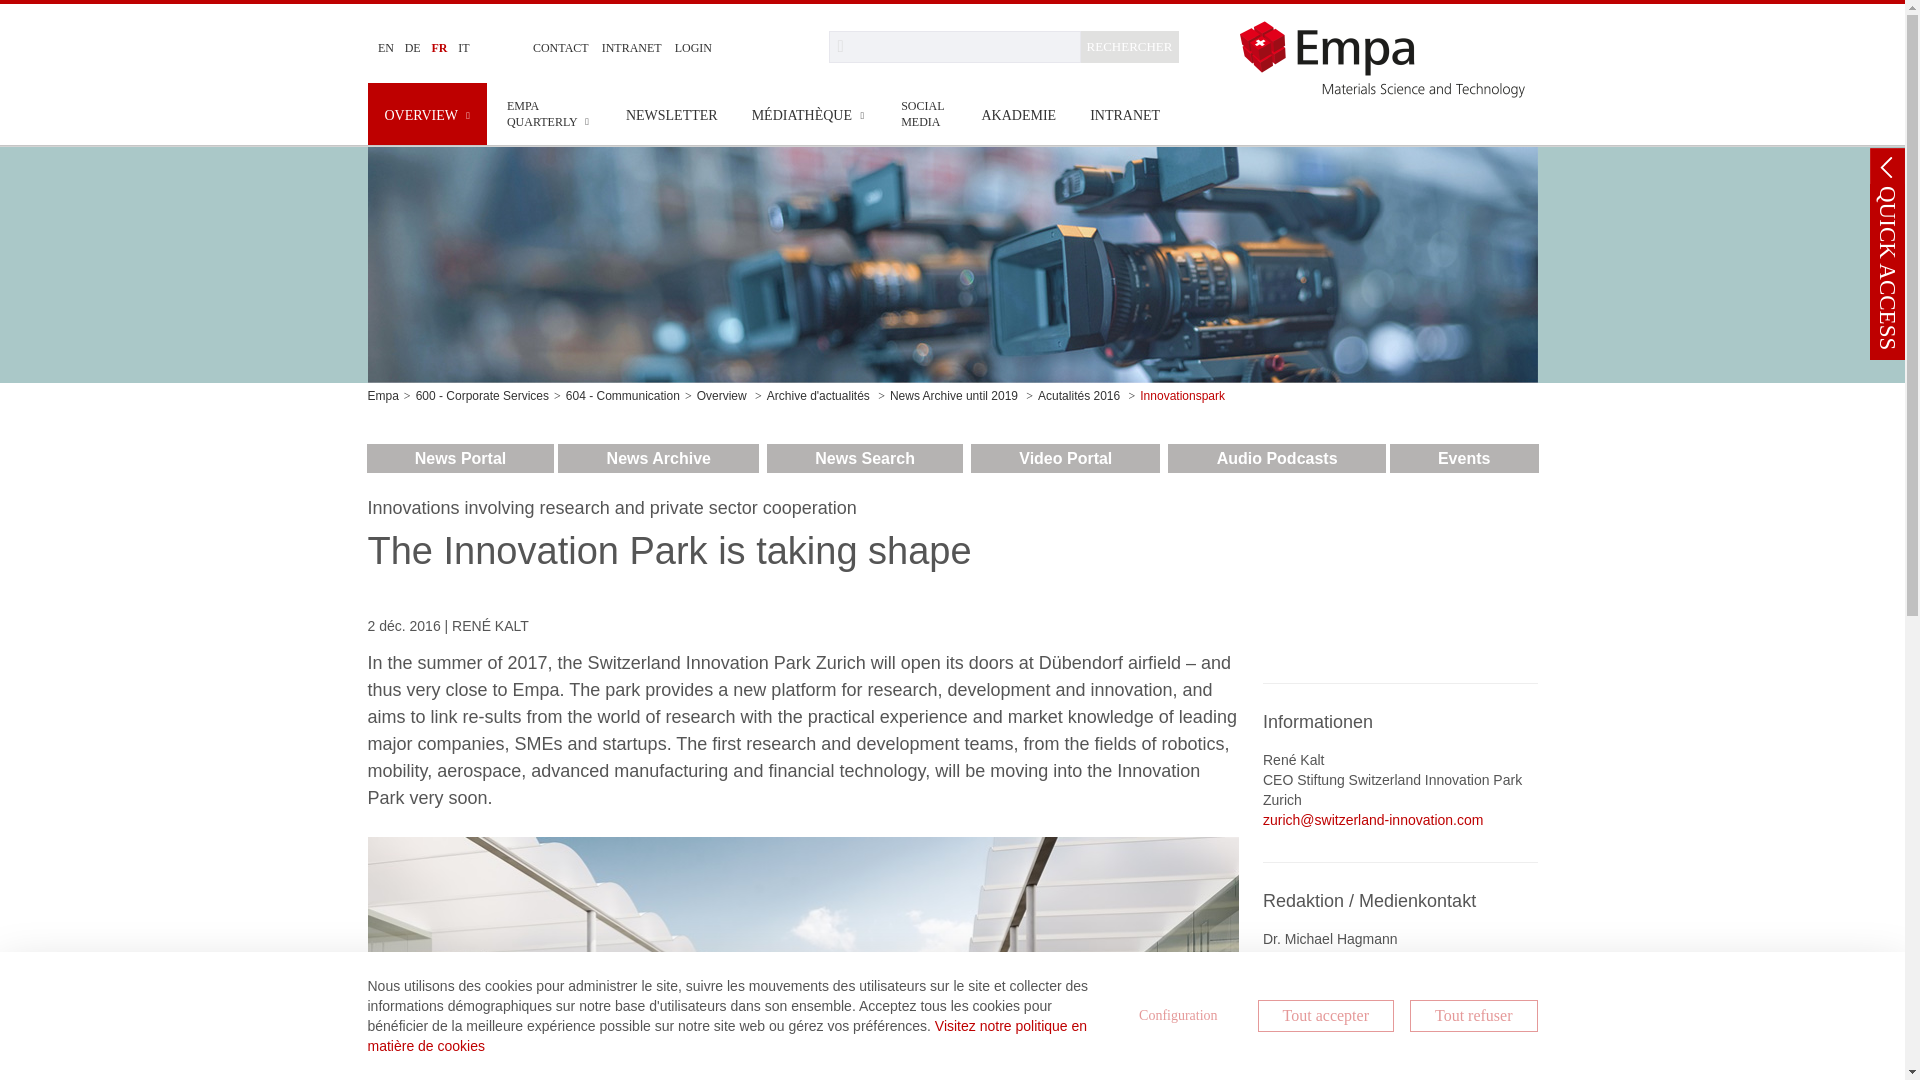 The image size is (1920, 1080). I want to click on News Portal, so click(460, 458).